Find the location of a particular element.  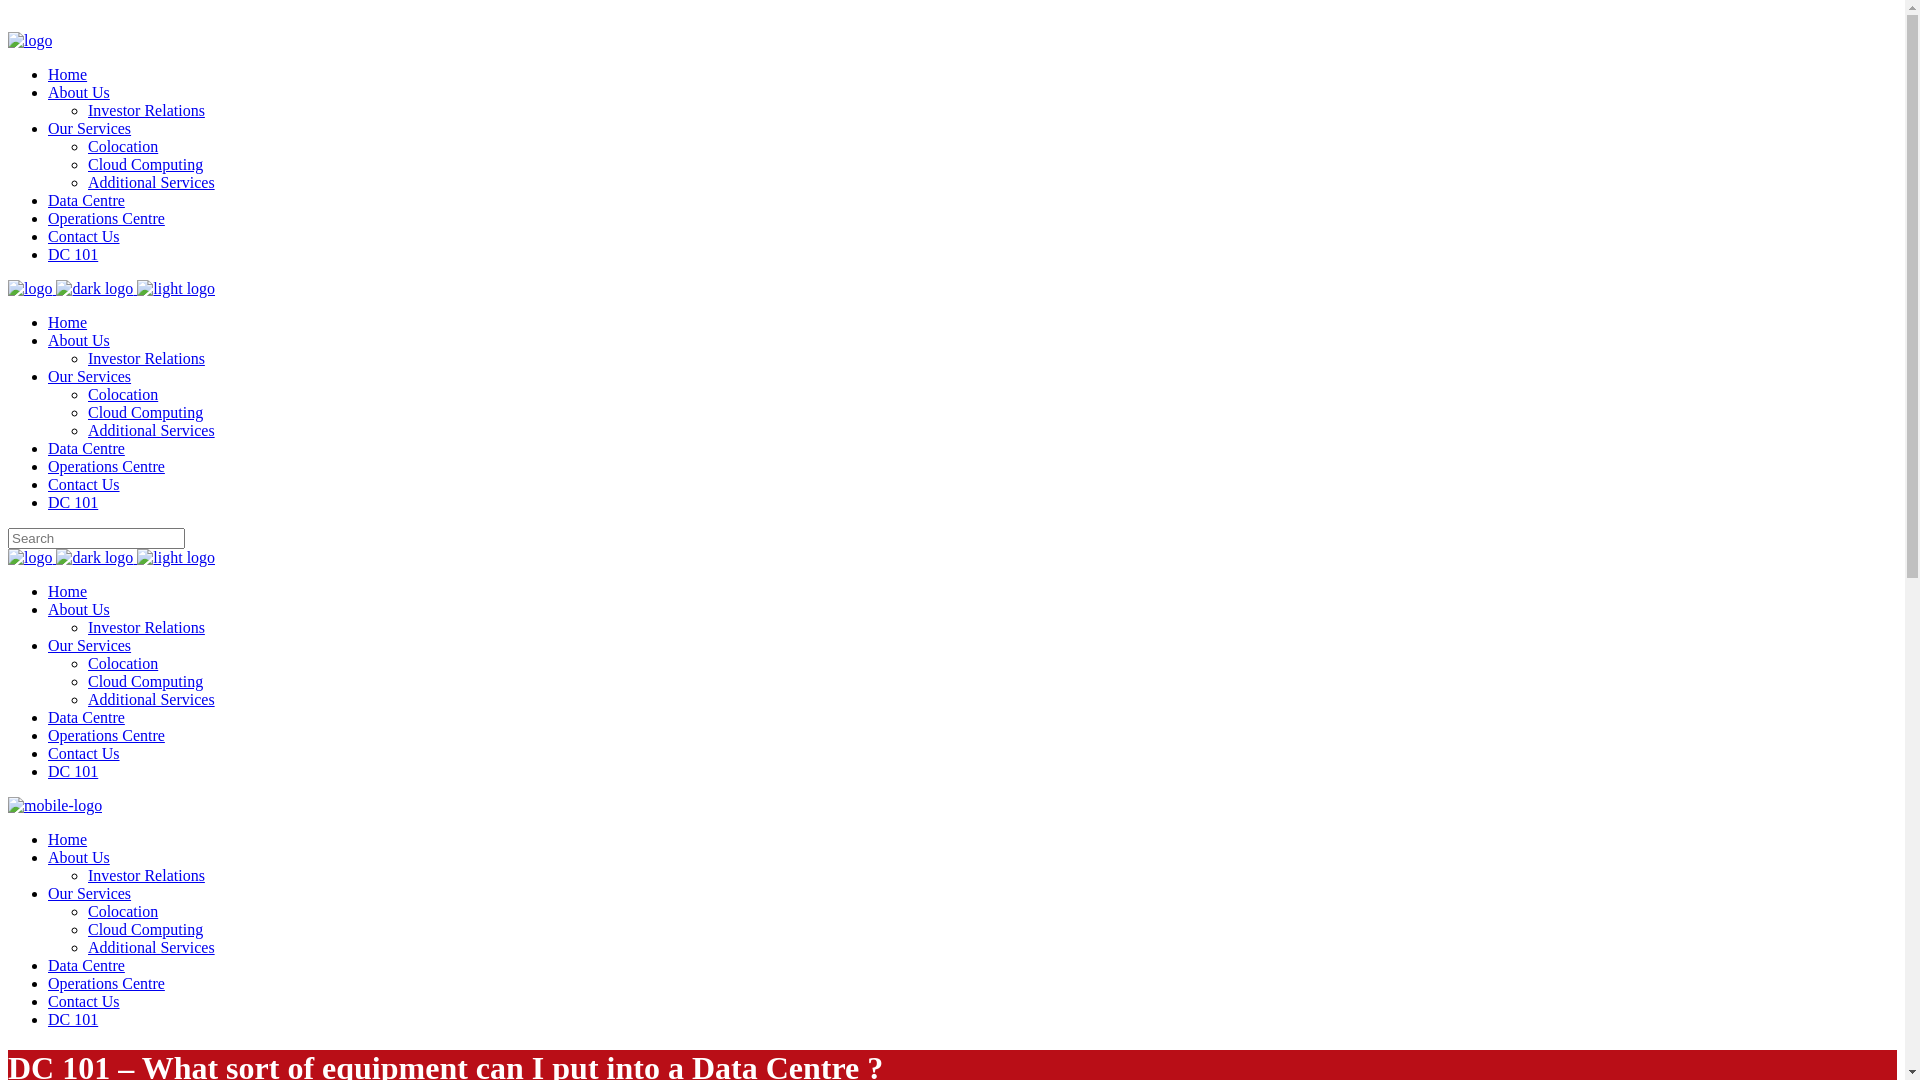

Additional Services is located at coordinates (152, 948).